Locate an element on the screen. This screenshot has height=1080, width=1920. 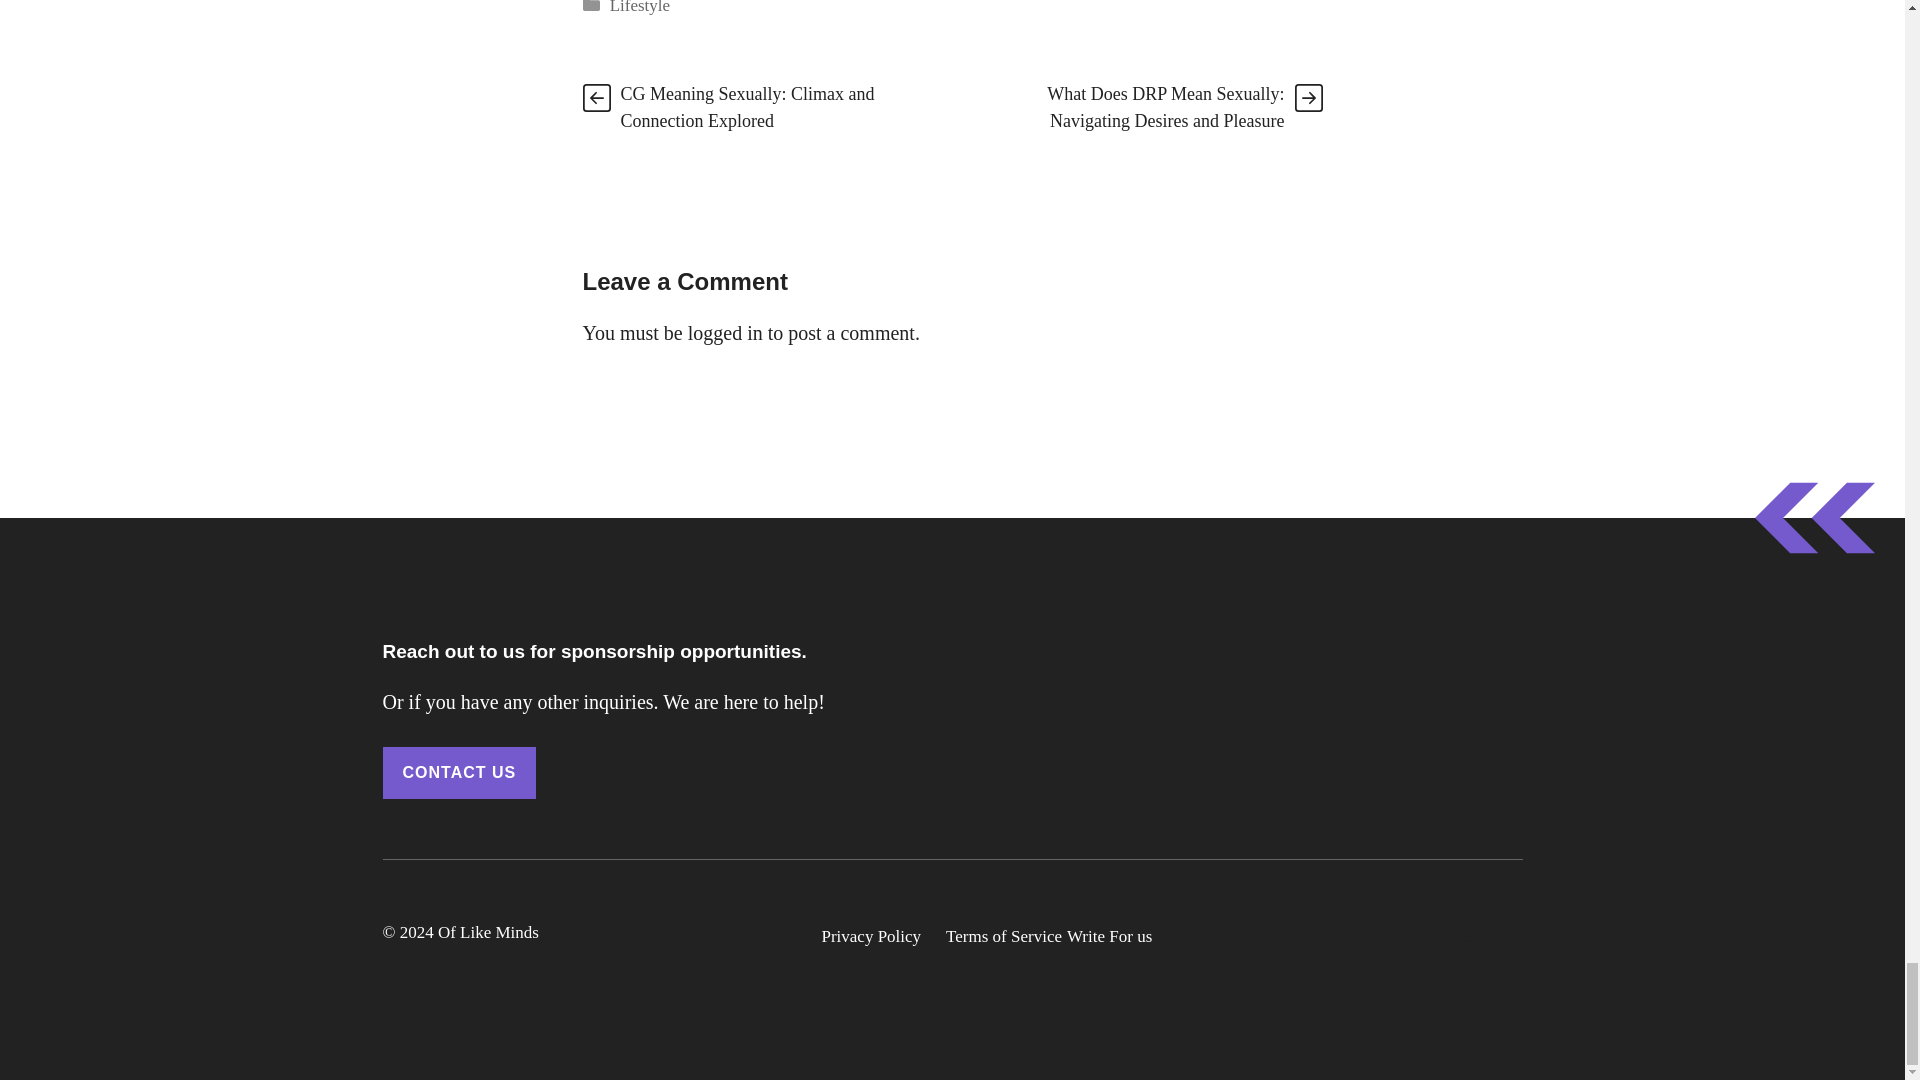
What Does DRP Mean Sexually: Navigating Desires and Pleasure is located at coordinates (1165, 107).